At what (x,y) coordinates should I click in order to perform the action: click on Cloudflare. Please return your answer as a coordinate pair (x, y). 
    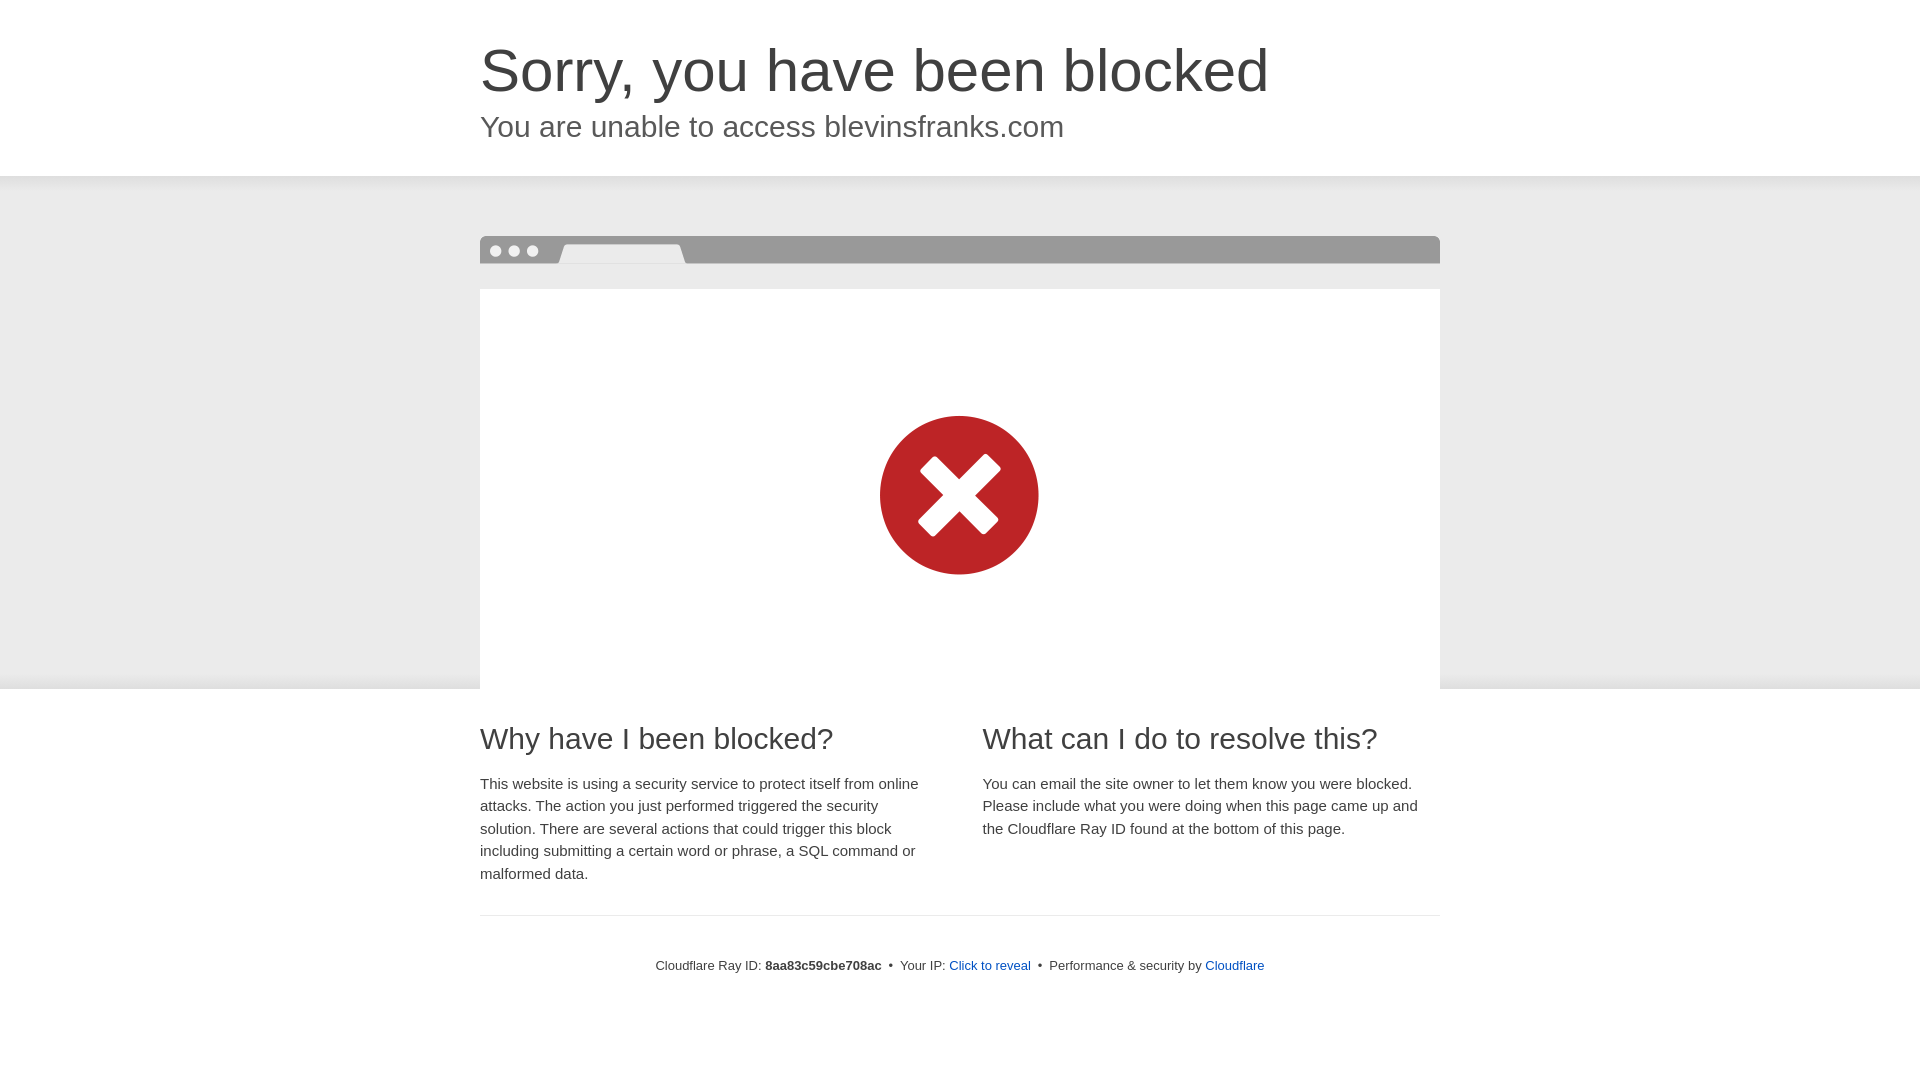
    Looking at the image, I should click on (1234, 965).